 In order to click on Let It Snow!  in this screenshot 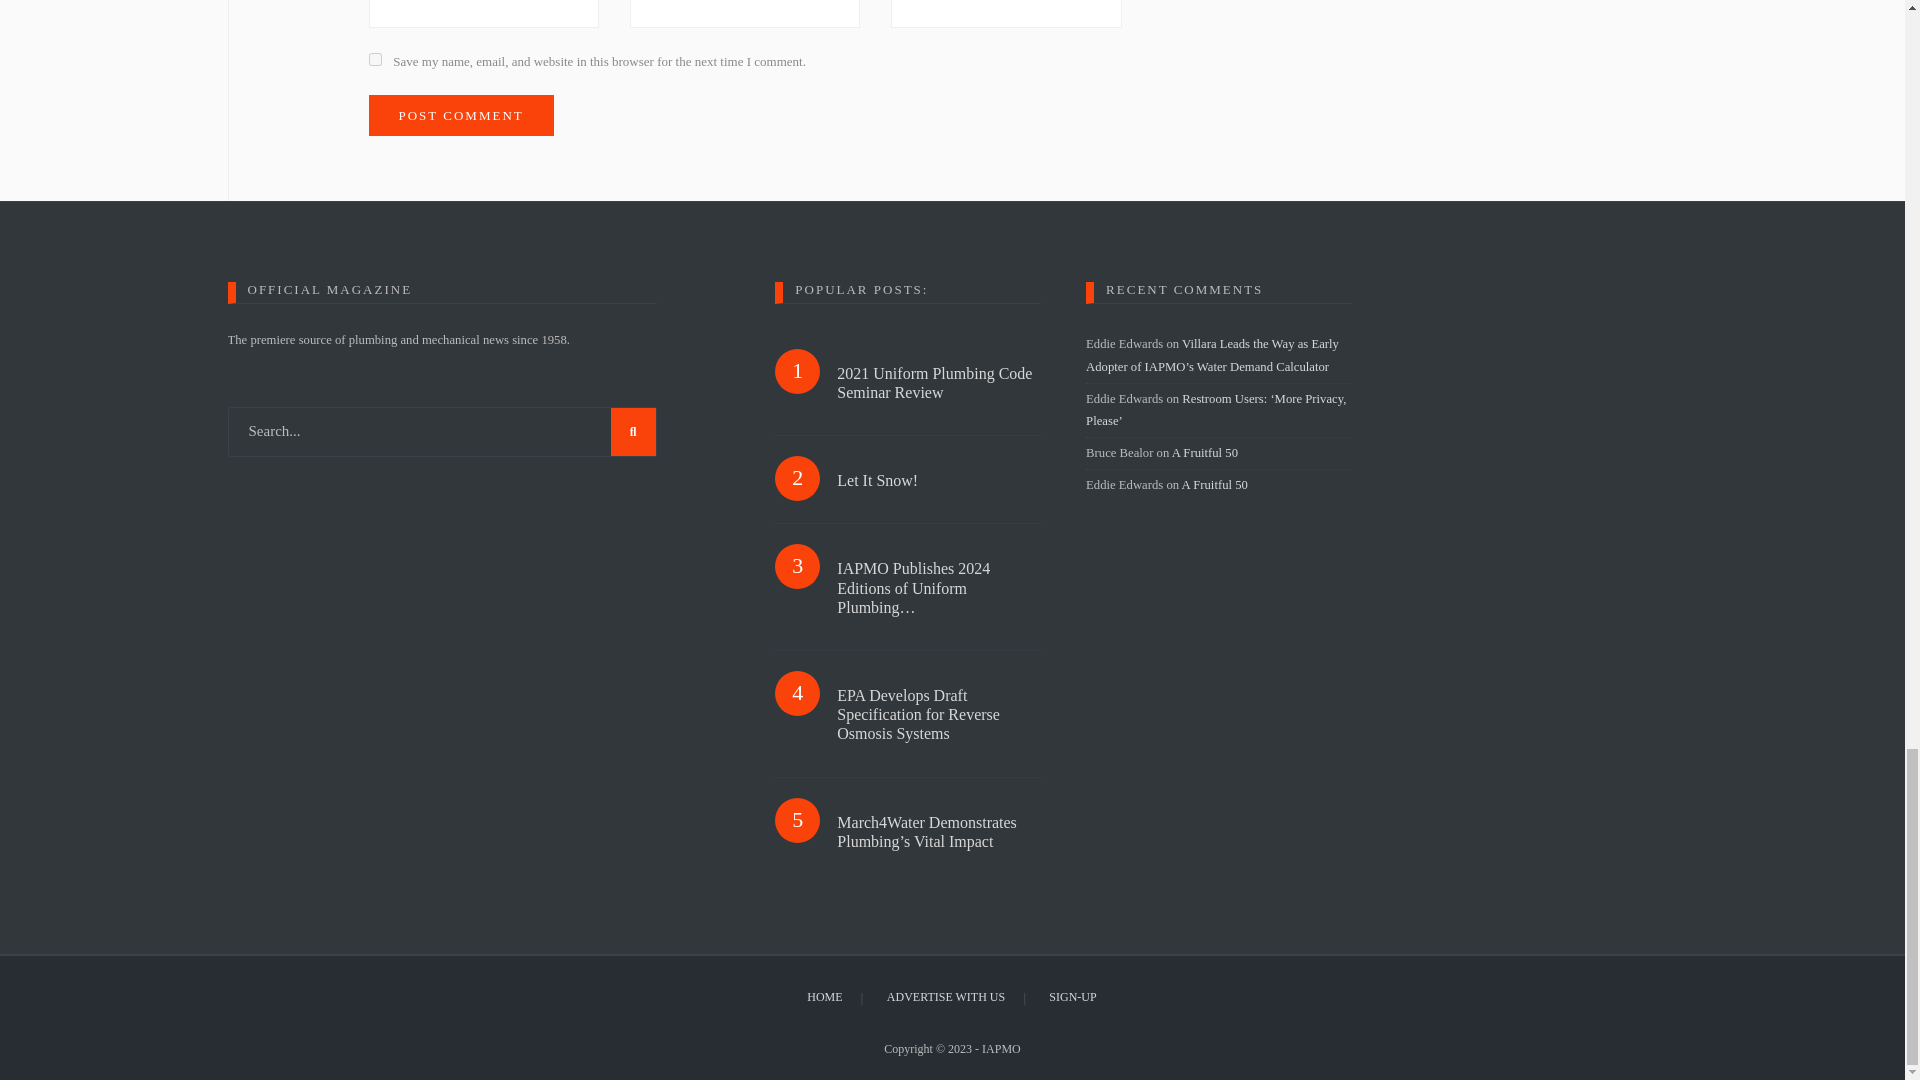, I will do `click(938, 480)`.